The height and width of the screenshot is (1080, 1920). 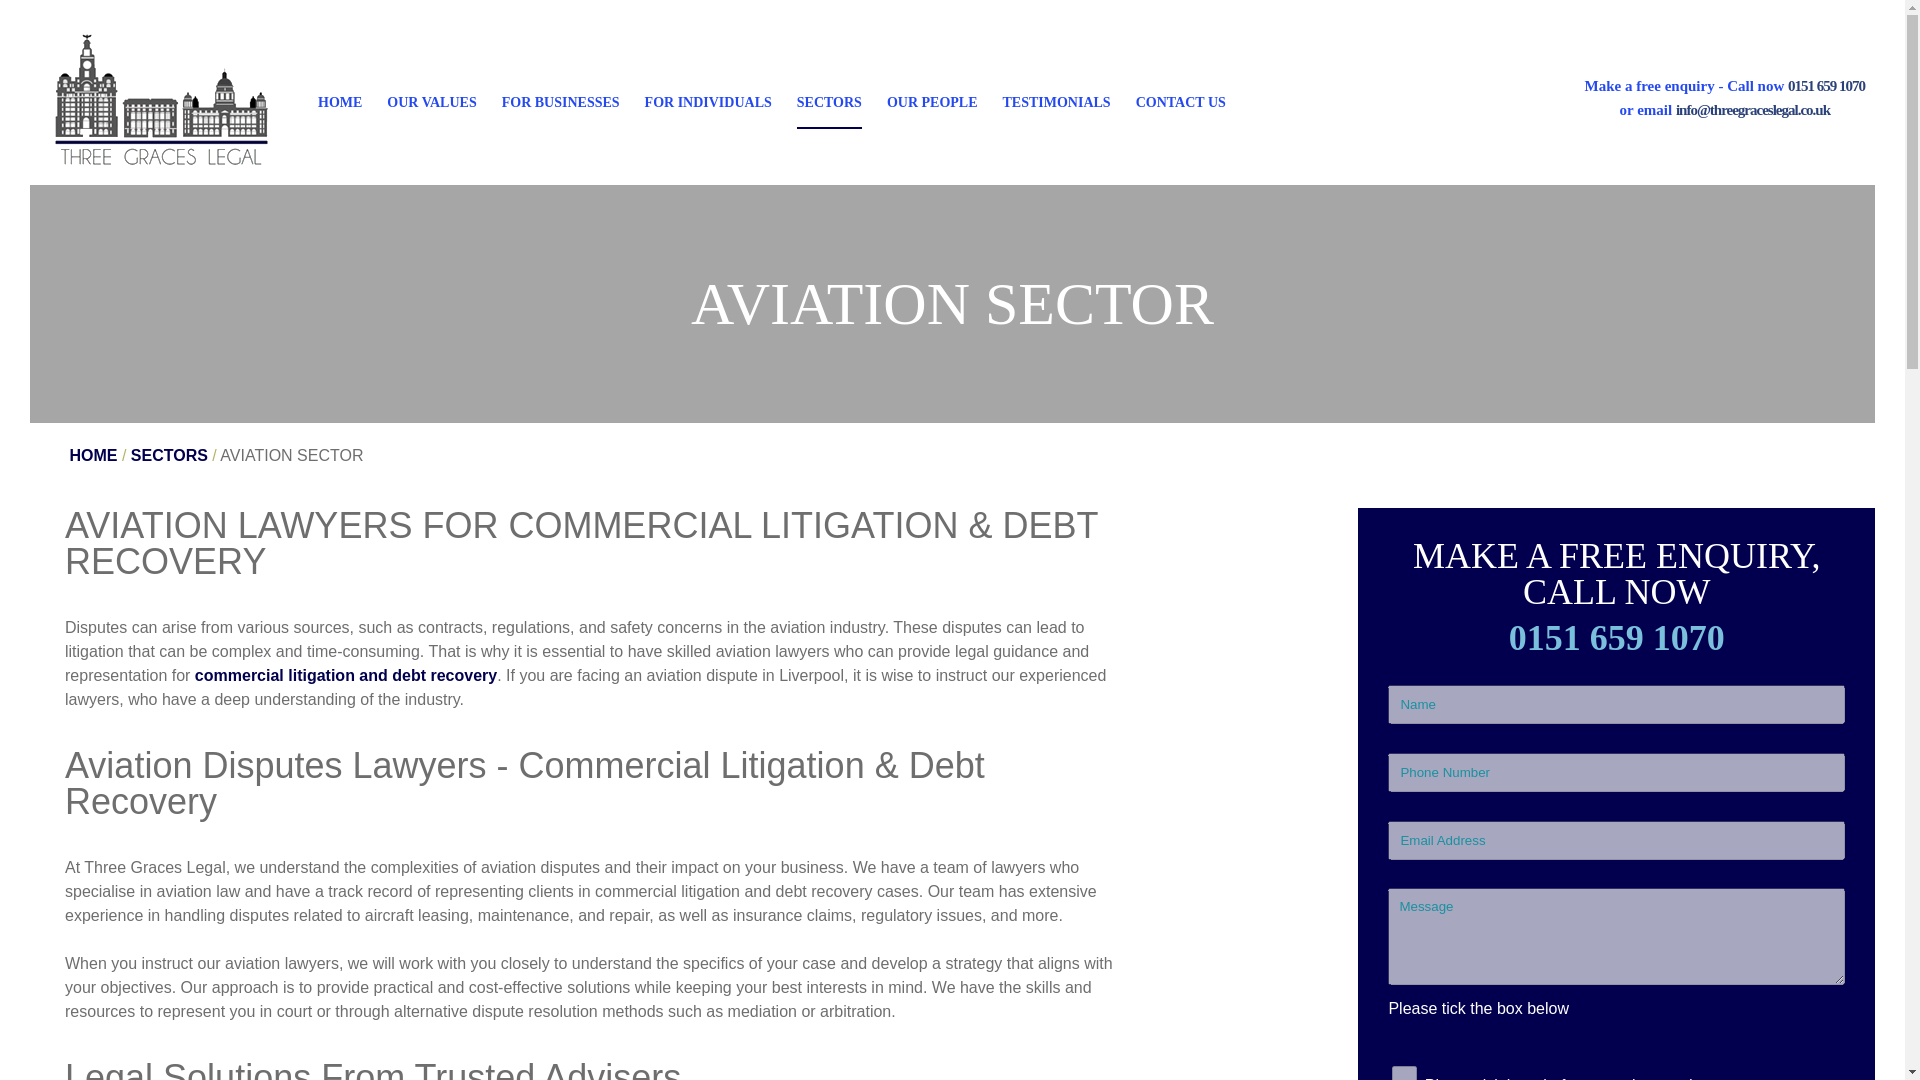 I want to click on  Please tick here before pressing send, so click(x=1404, y=1072).